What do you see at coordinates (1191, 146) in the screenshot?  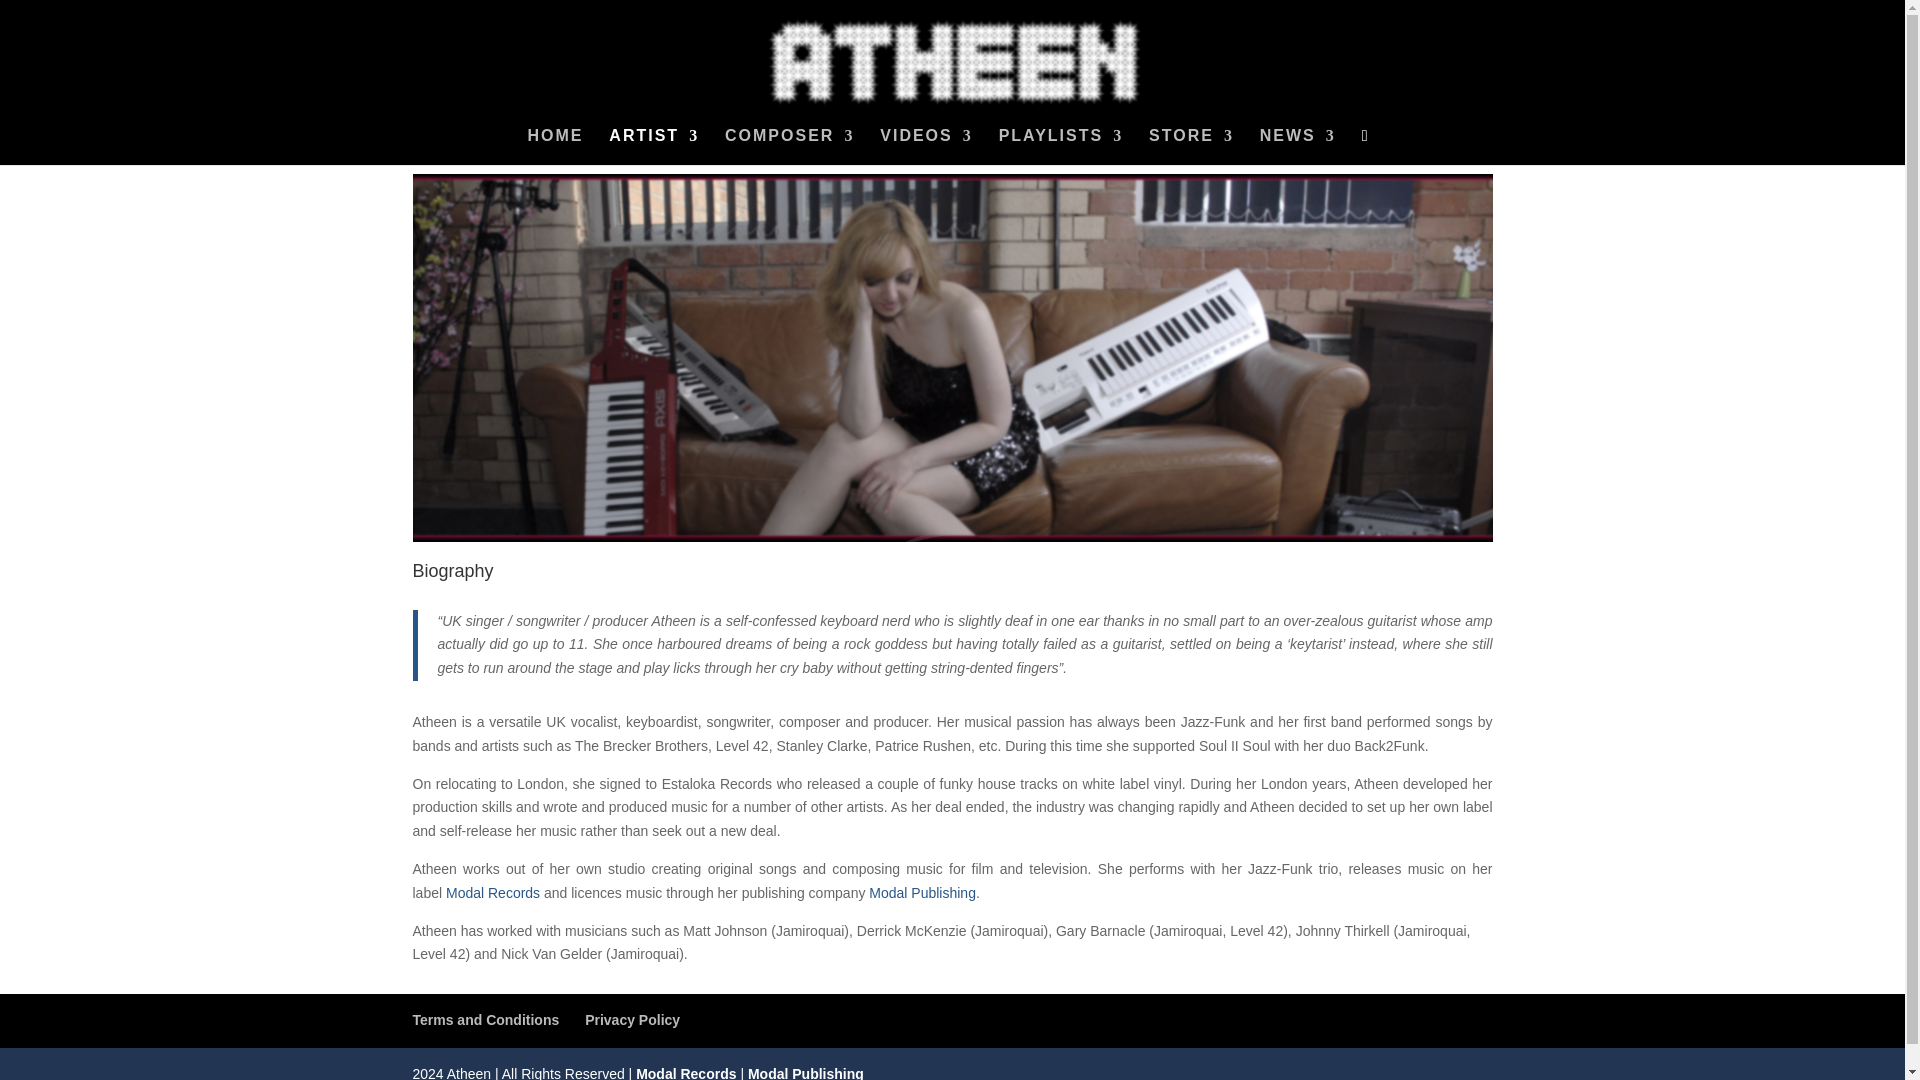 I see `STORE` at bounding box center [1191, 146].